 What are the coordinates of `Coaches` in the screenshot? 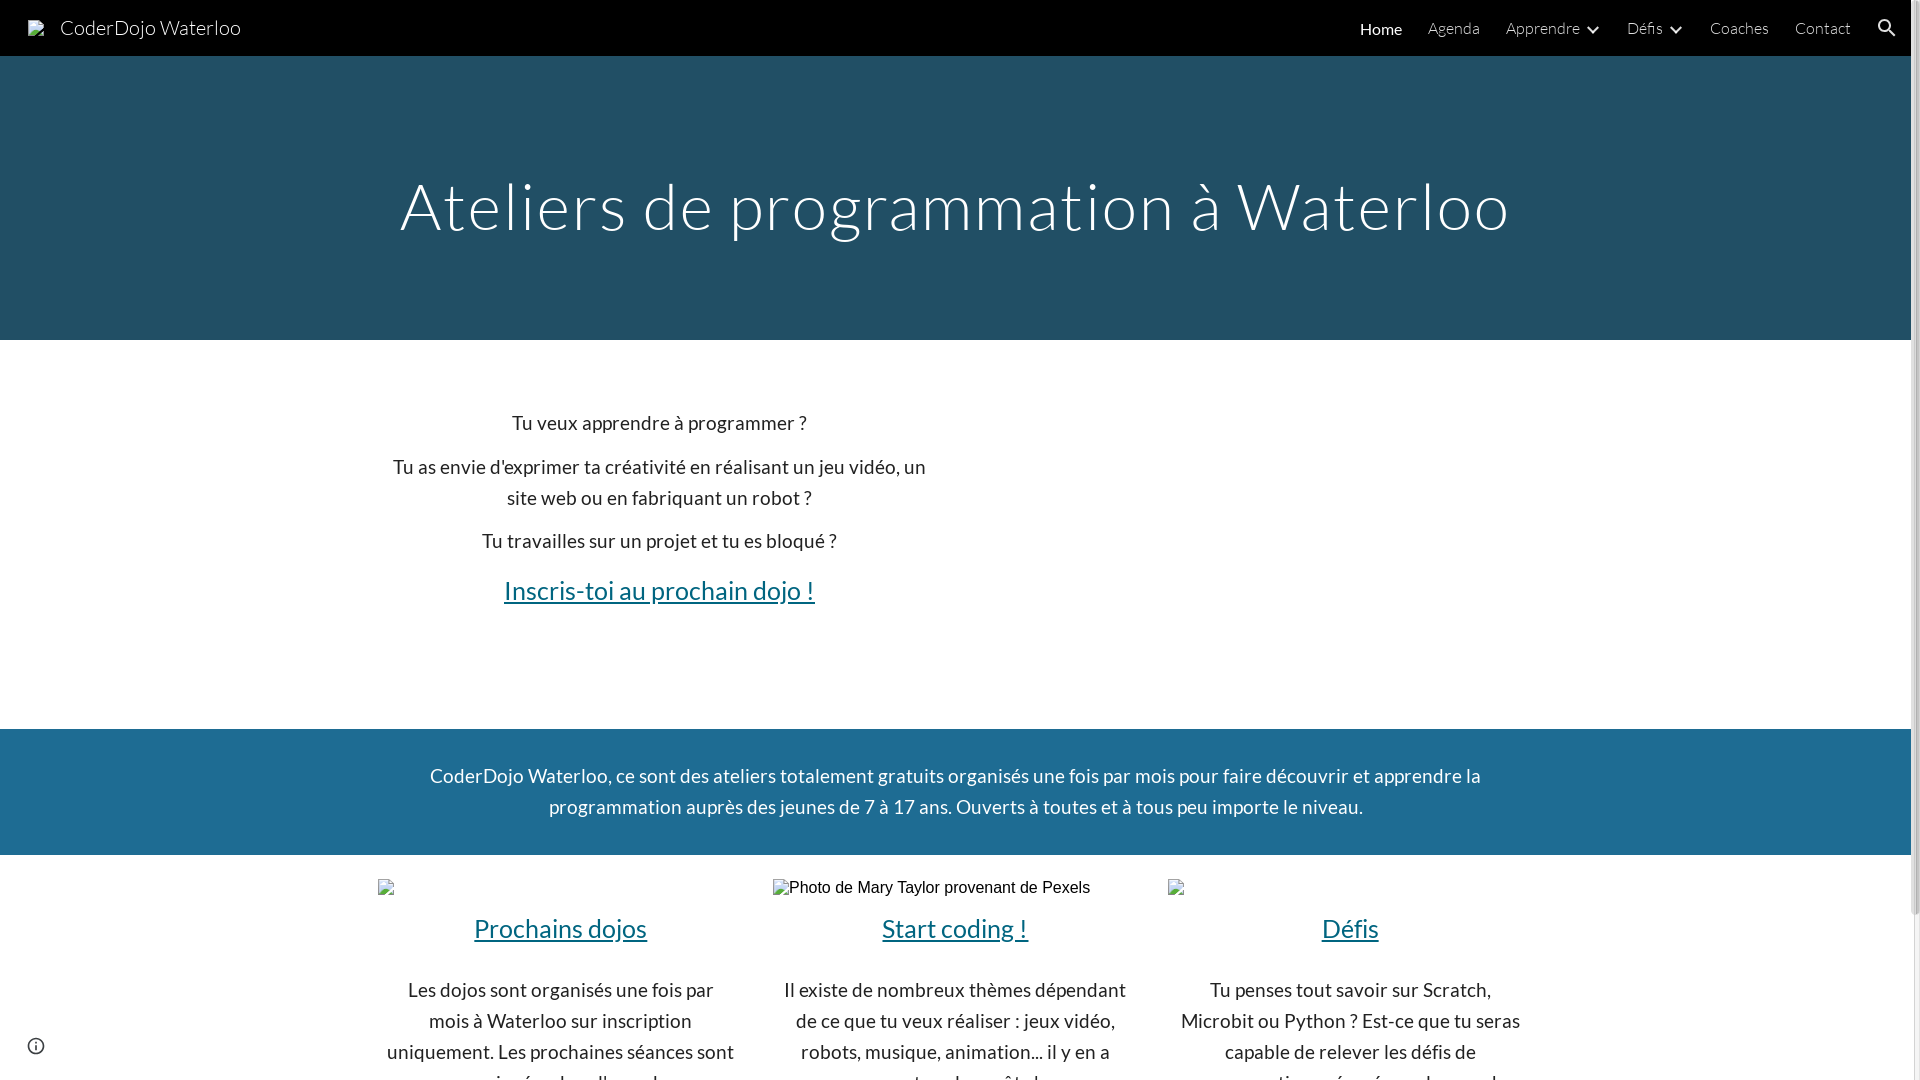 It's located at (1740, 28).